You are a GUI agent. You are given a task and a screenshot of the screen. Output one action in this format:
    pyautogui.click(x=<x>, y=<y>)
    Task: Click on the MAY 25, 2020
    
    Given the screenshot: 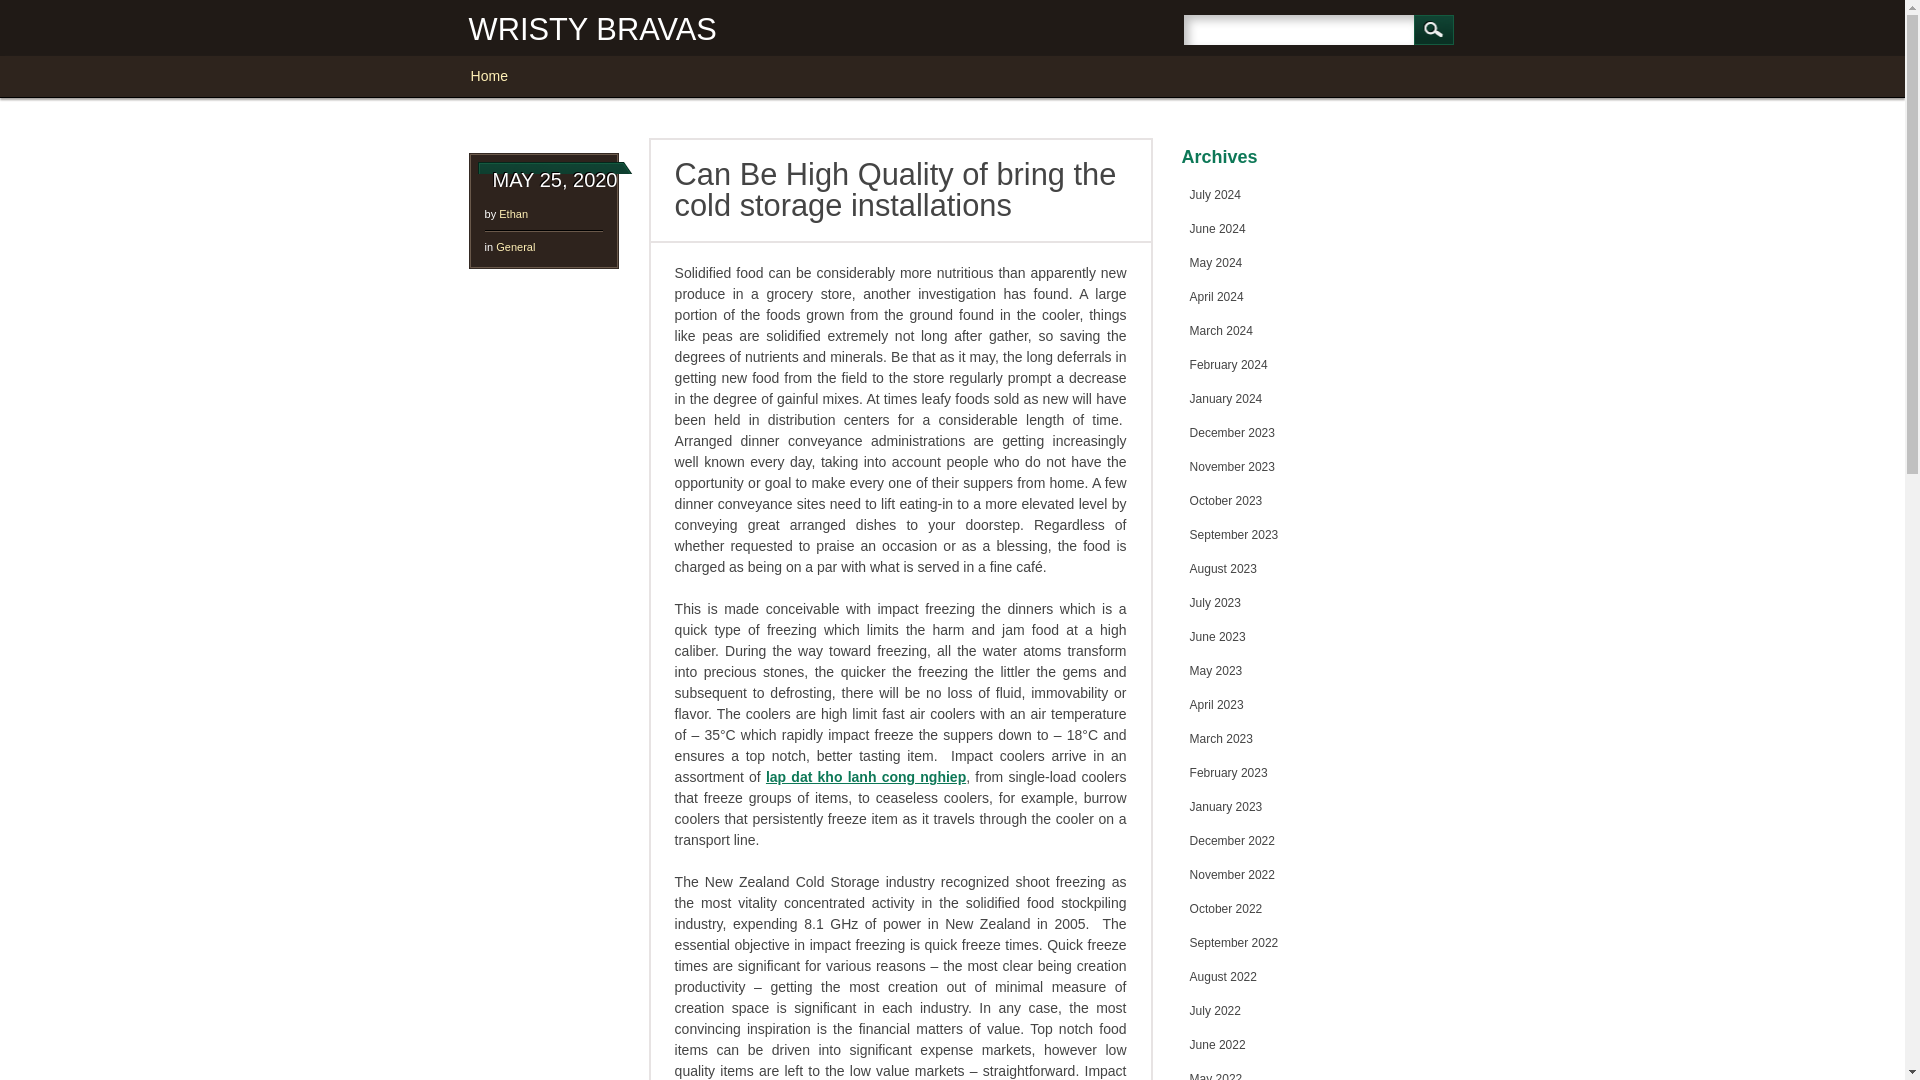 What is the action you would take?
    pyautogui.click(x=556, y=180)
    